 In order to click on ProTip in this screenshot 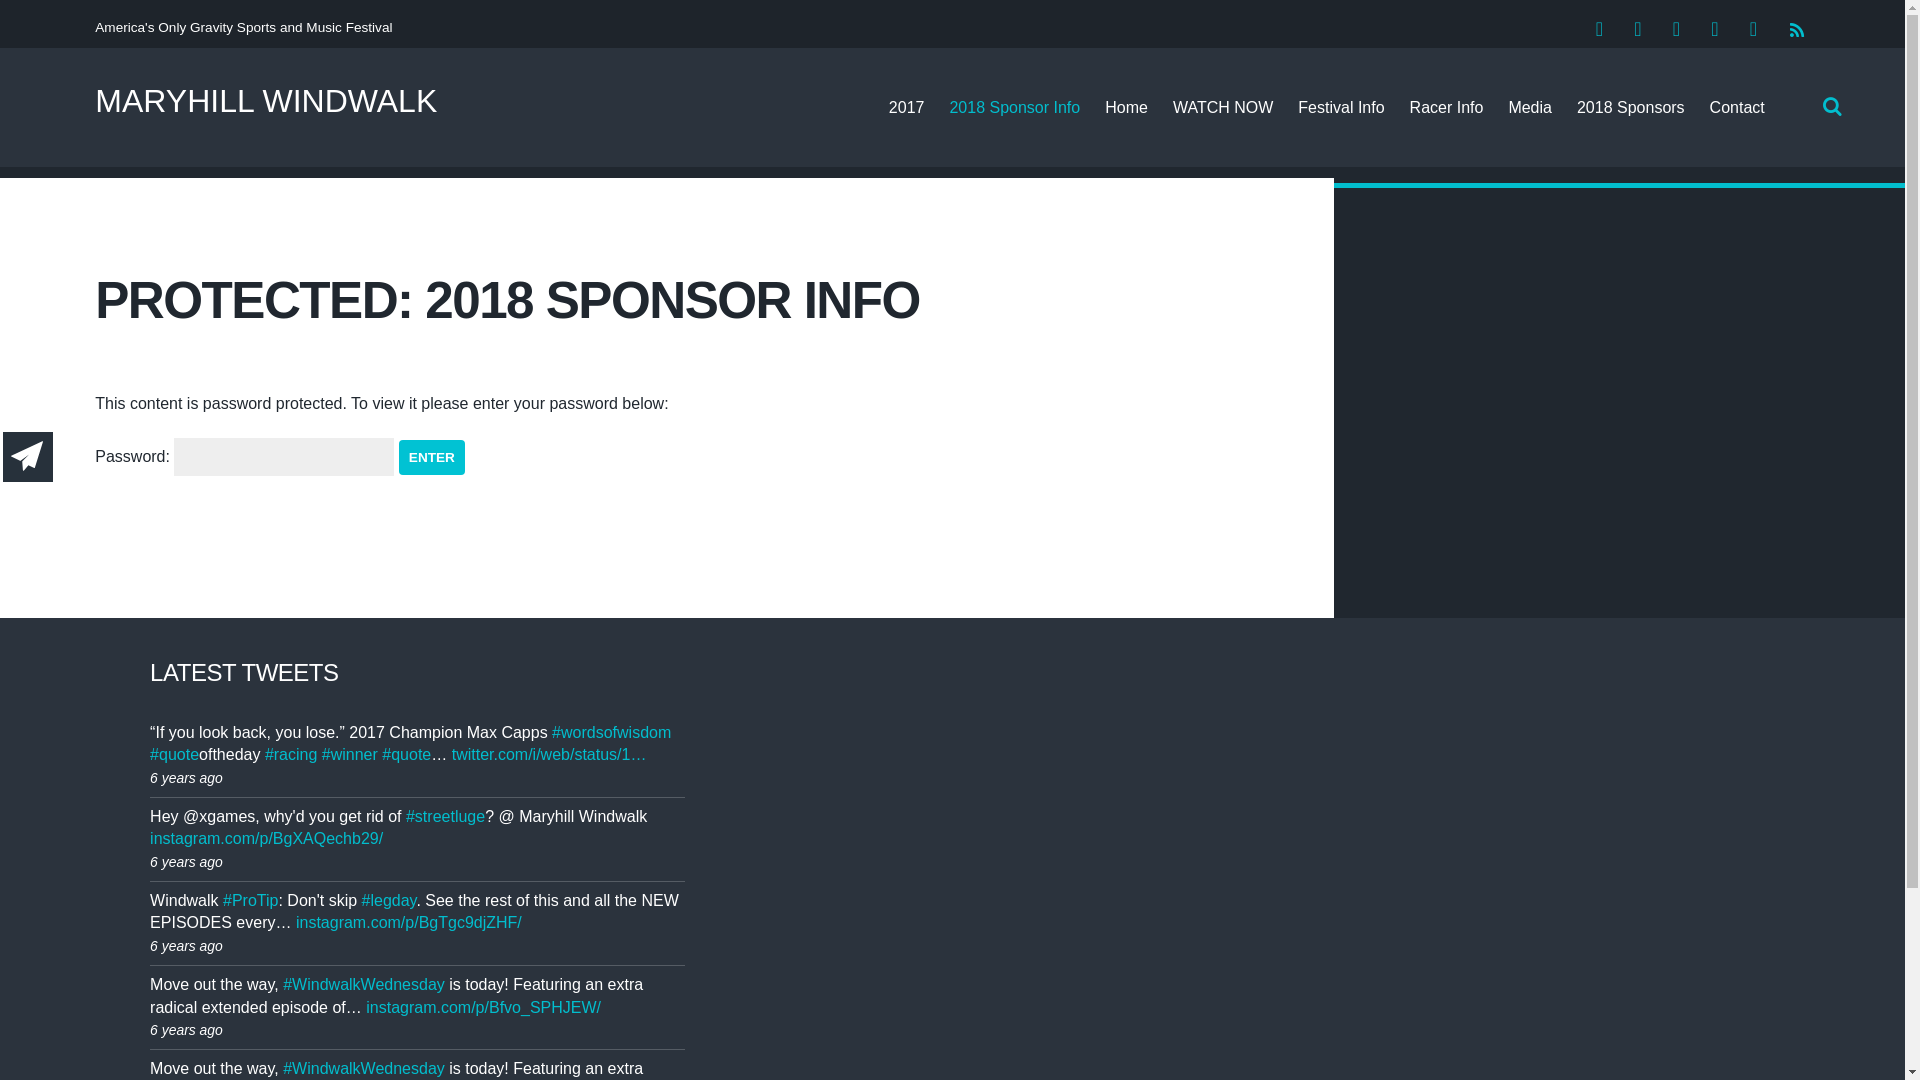, I will do `click(250, 900)`.